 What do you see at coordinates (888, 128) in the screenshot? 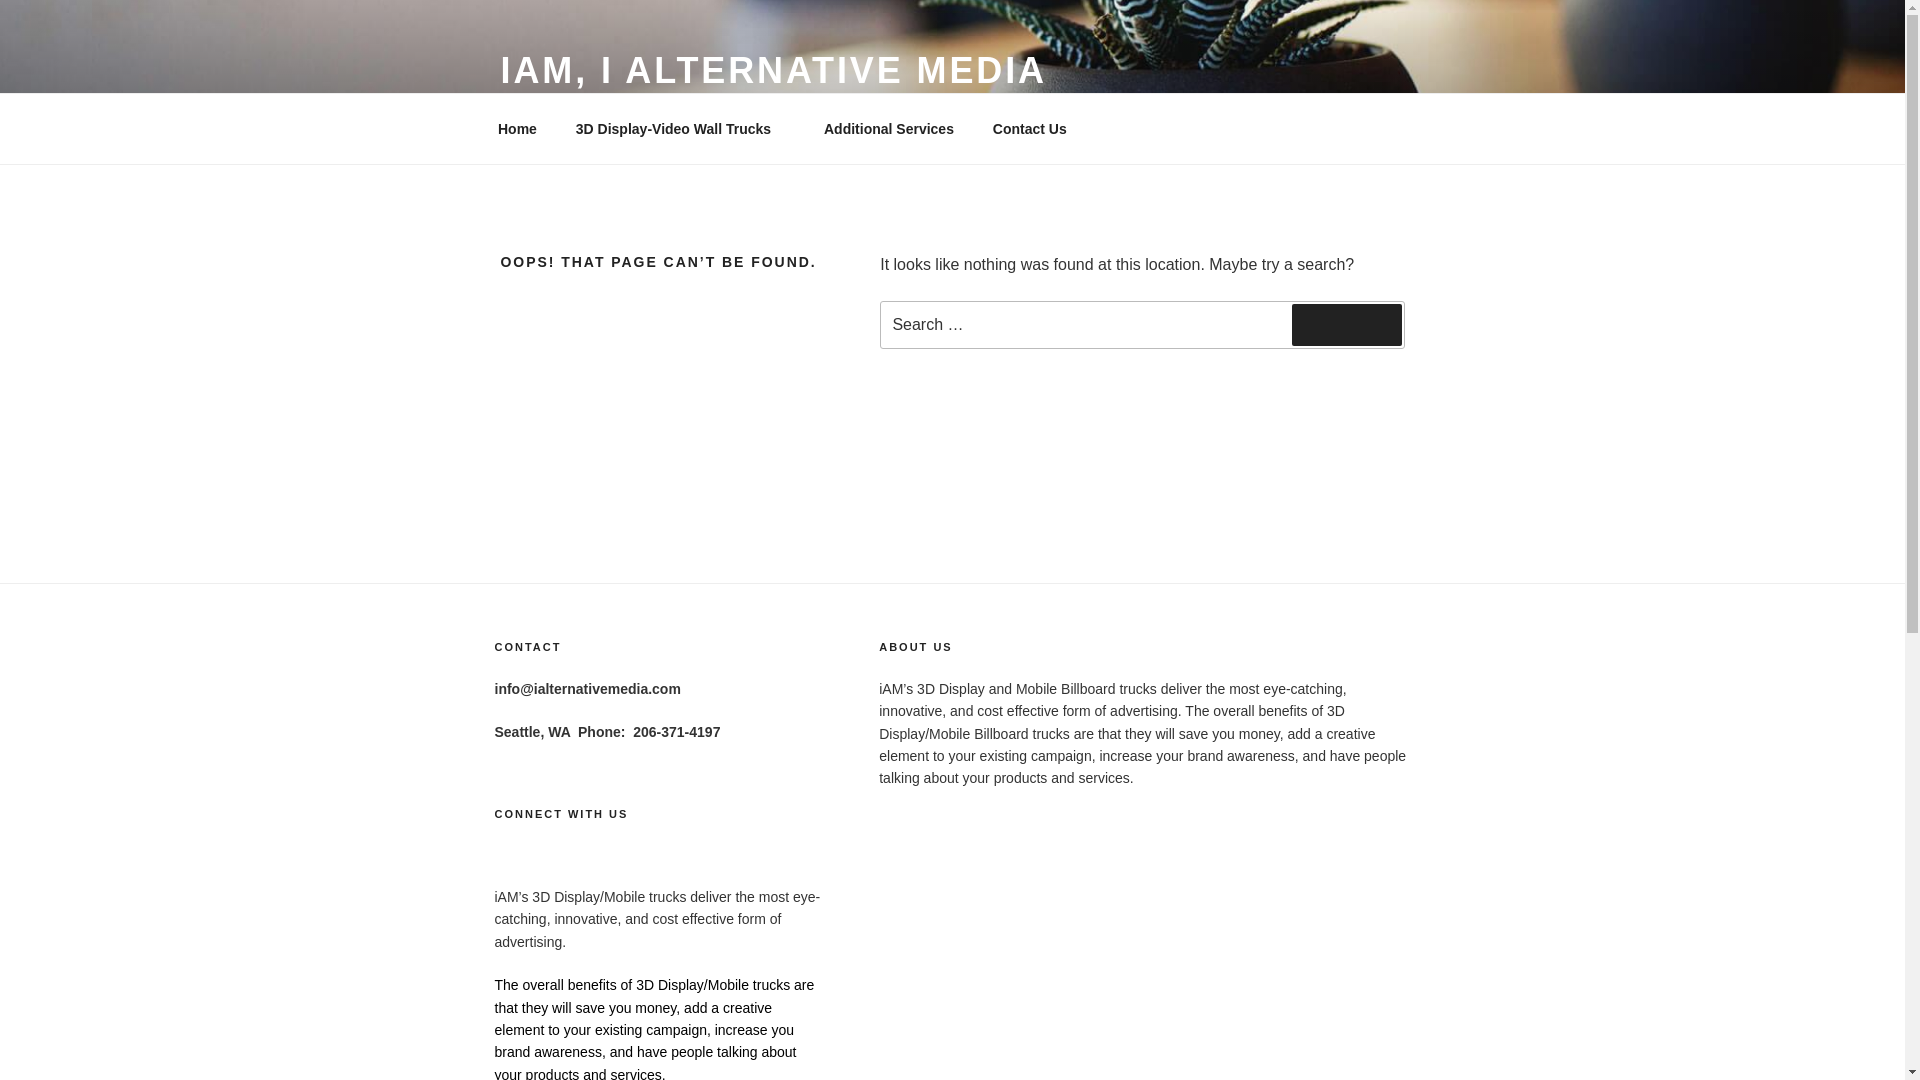
I see `Additional Services` at bounding box center [888, 128].